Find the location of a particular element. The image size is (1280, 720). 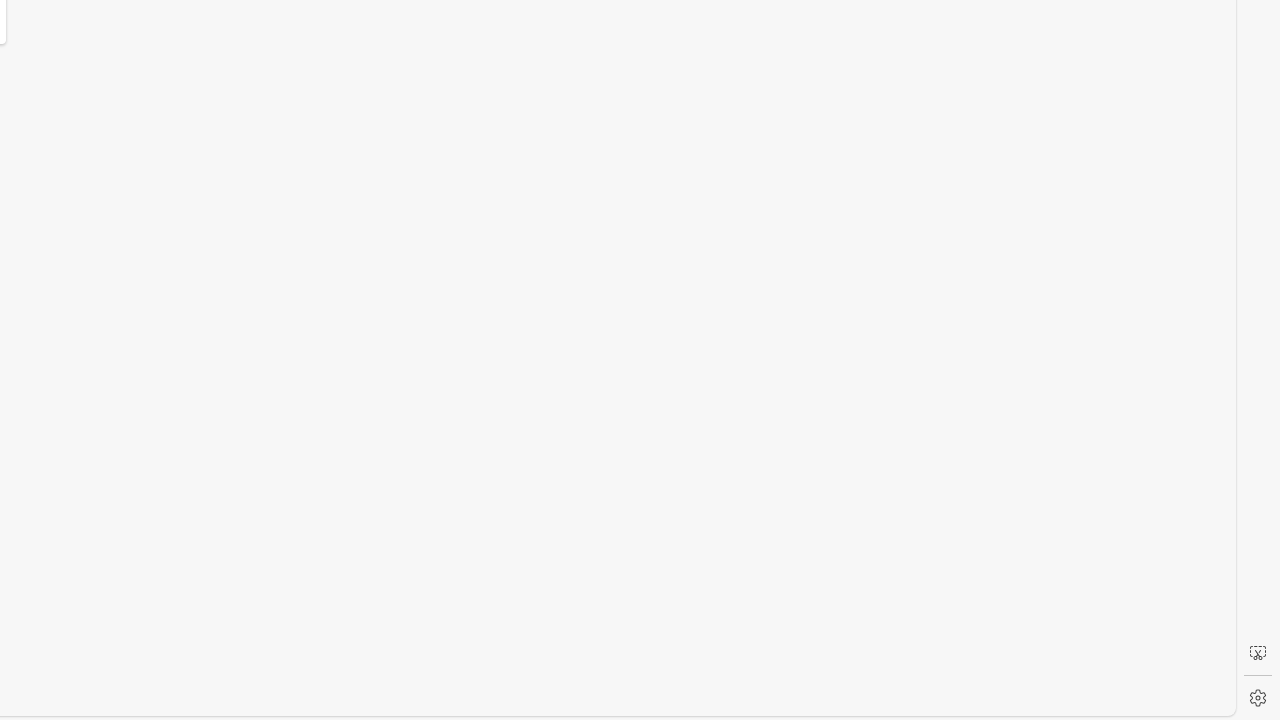

Screenshot is located at coordinates (1258, 653).